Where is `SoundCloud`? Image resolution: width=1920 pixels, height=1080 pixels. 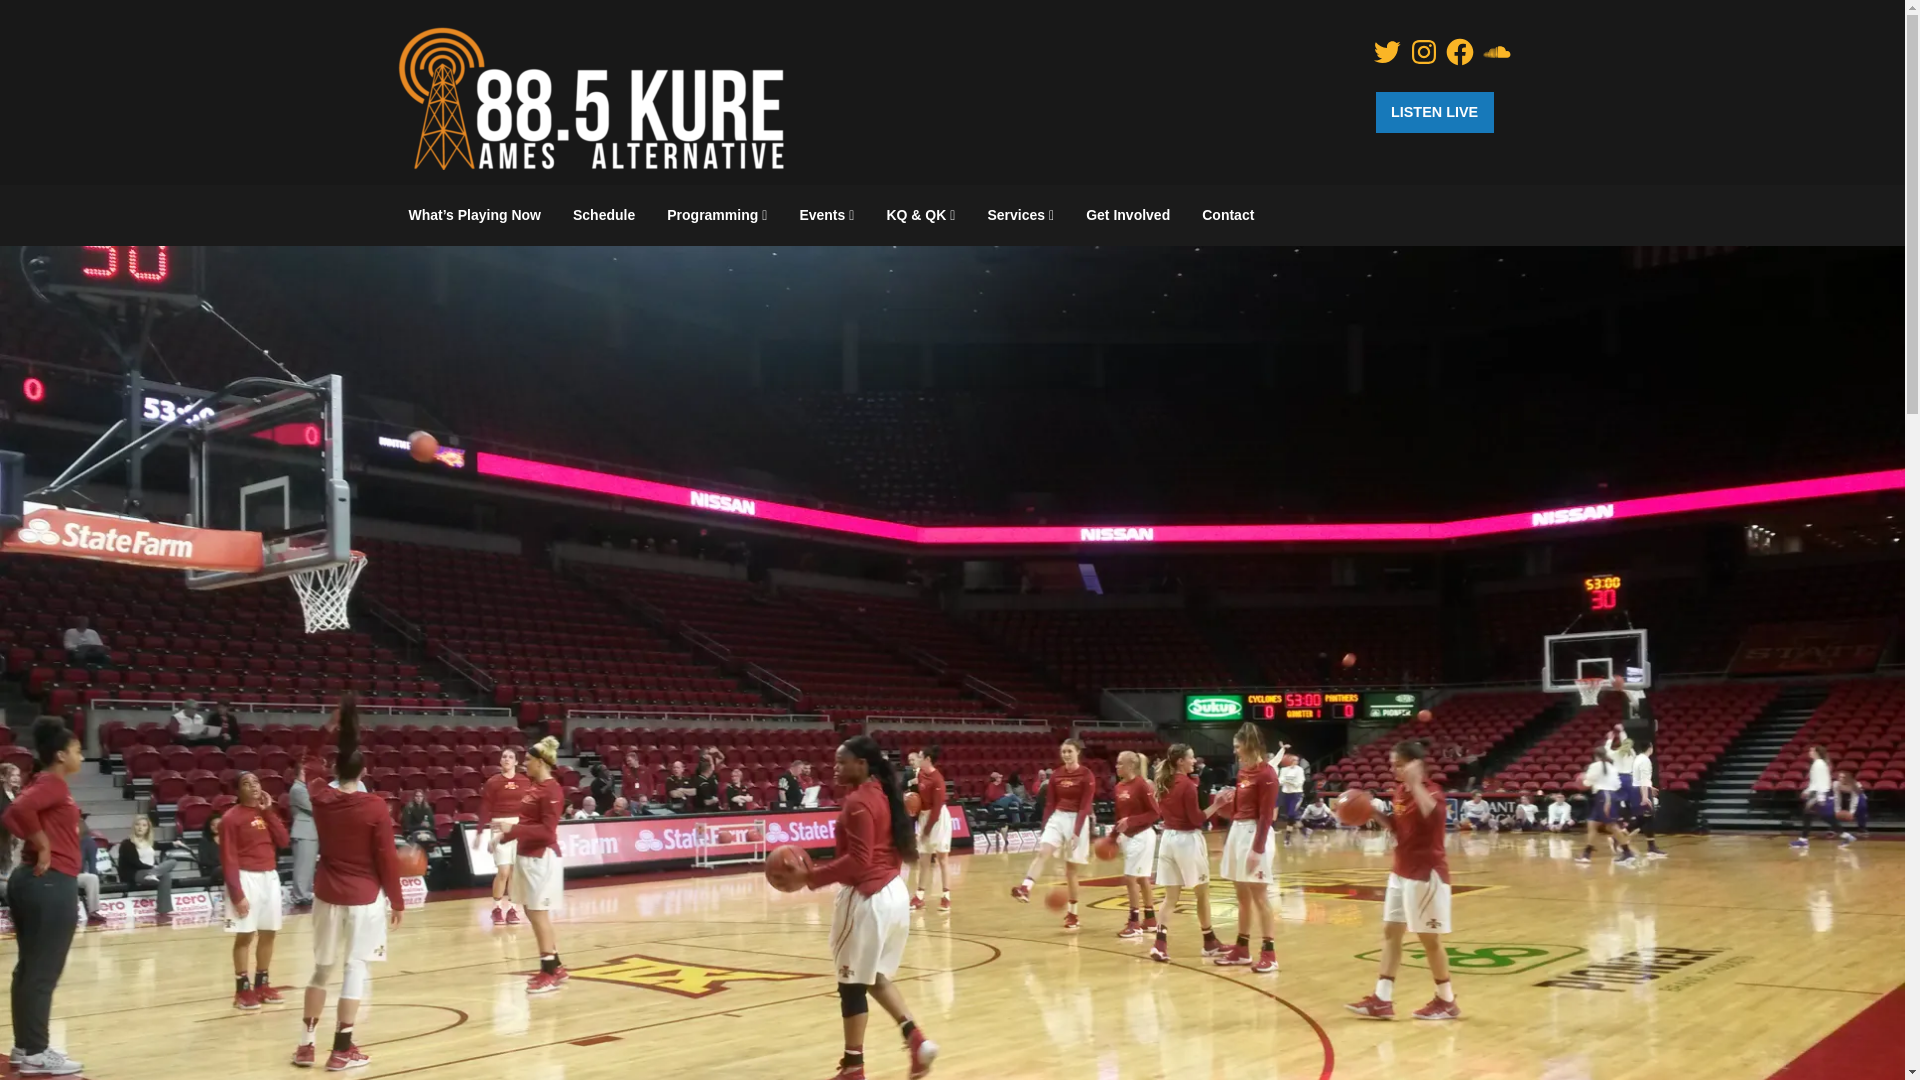
SoundCloud is located at coordinates (1496, 52).